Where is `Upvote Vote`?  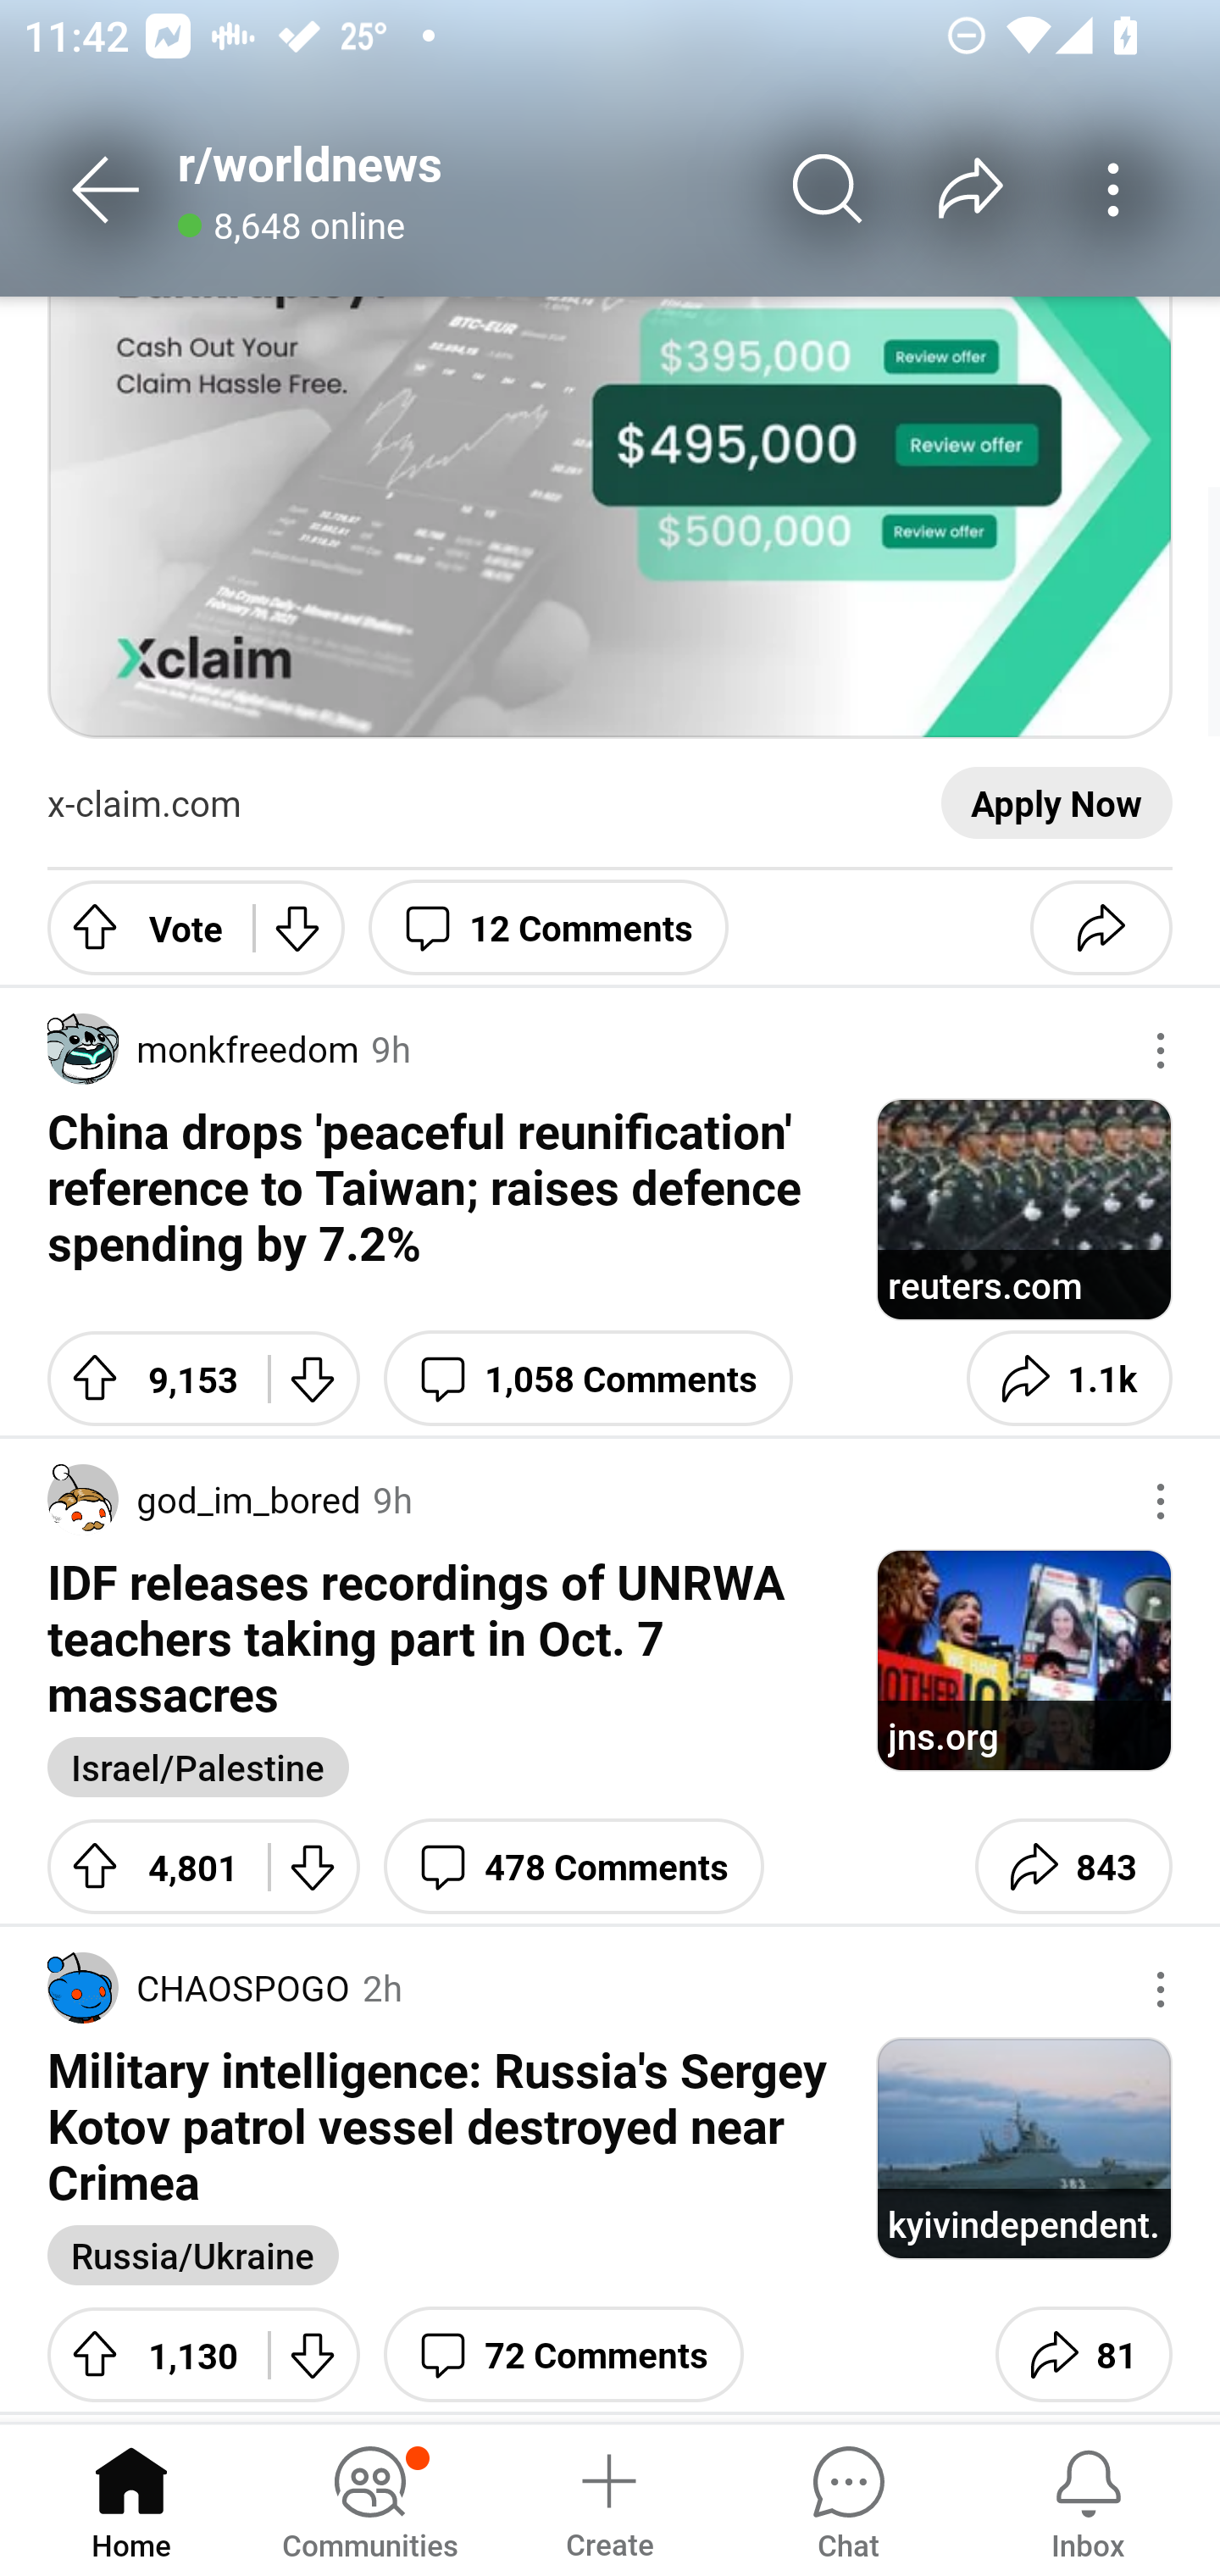
Upvote Vote is located at coordinates (138, 927).